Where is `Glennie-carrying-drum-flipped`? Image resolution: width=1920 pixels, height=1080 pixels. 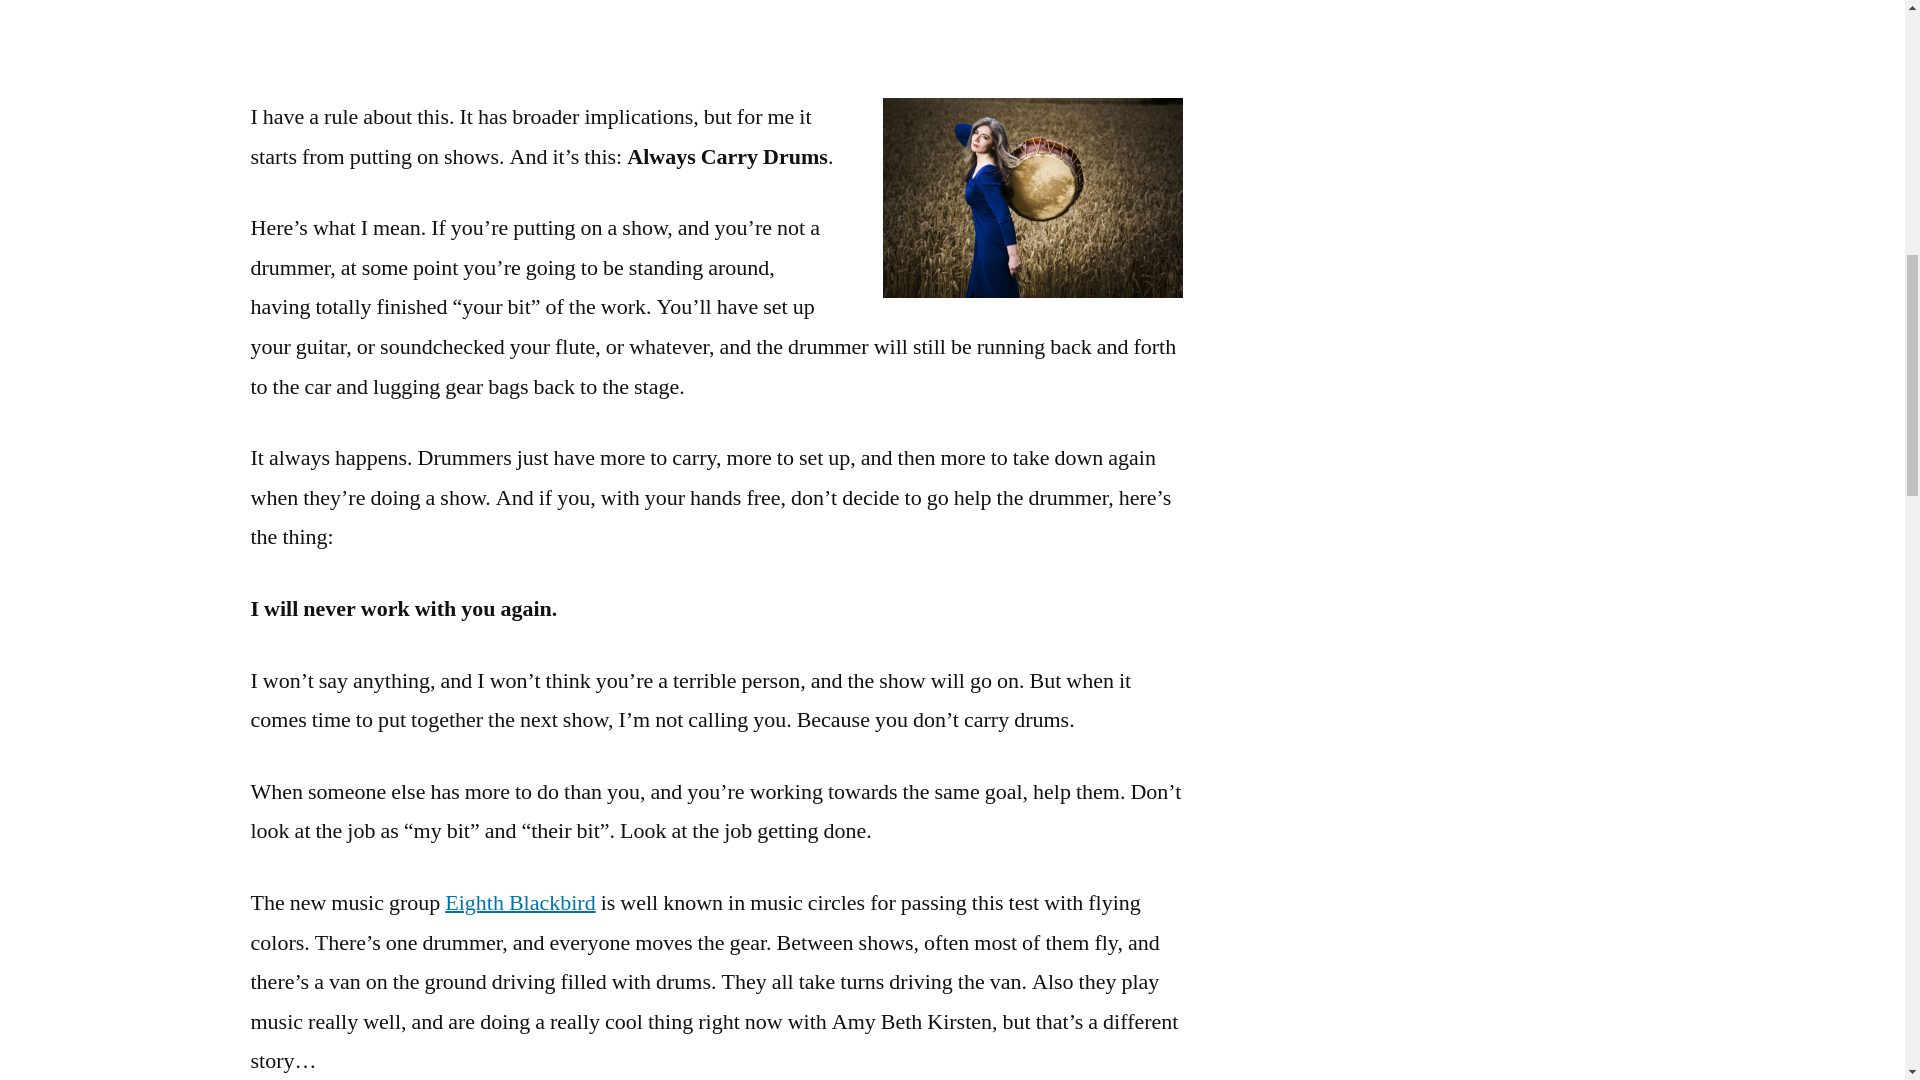 Glennie-carrying-drum-flipped is located at coordinates (1032, 198).